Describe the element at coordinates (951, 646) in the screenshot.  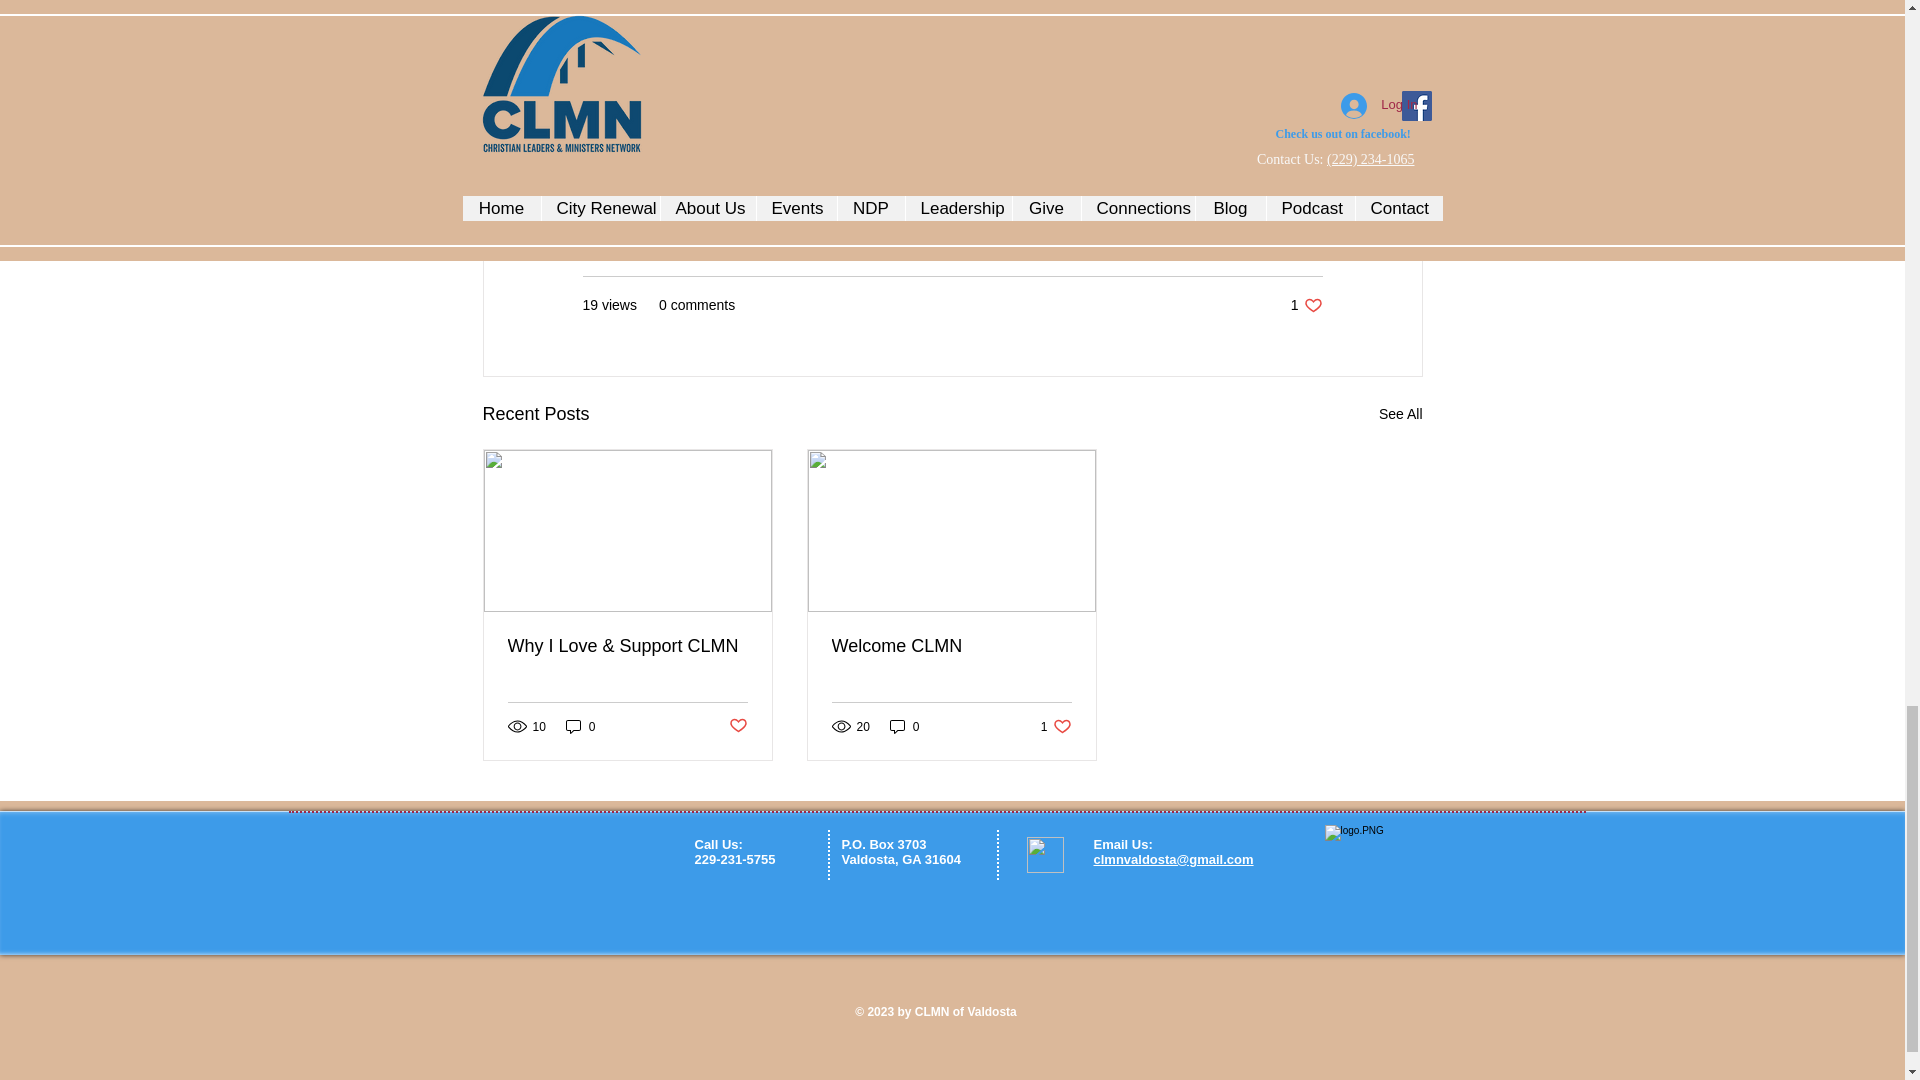
I see `0` at that location.